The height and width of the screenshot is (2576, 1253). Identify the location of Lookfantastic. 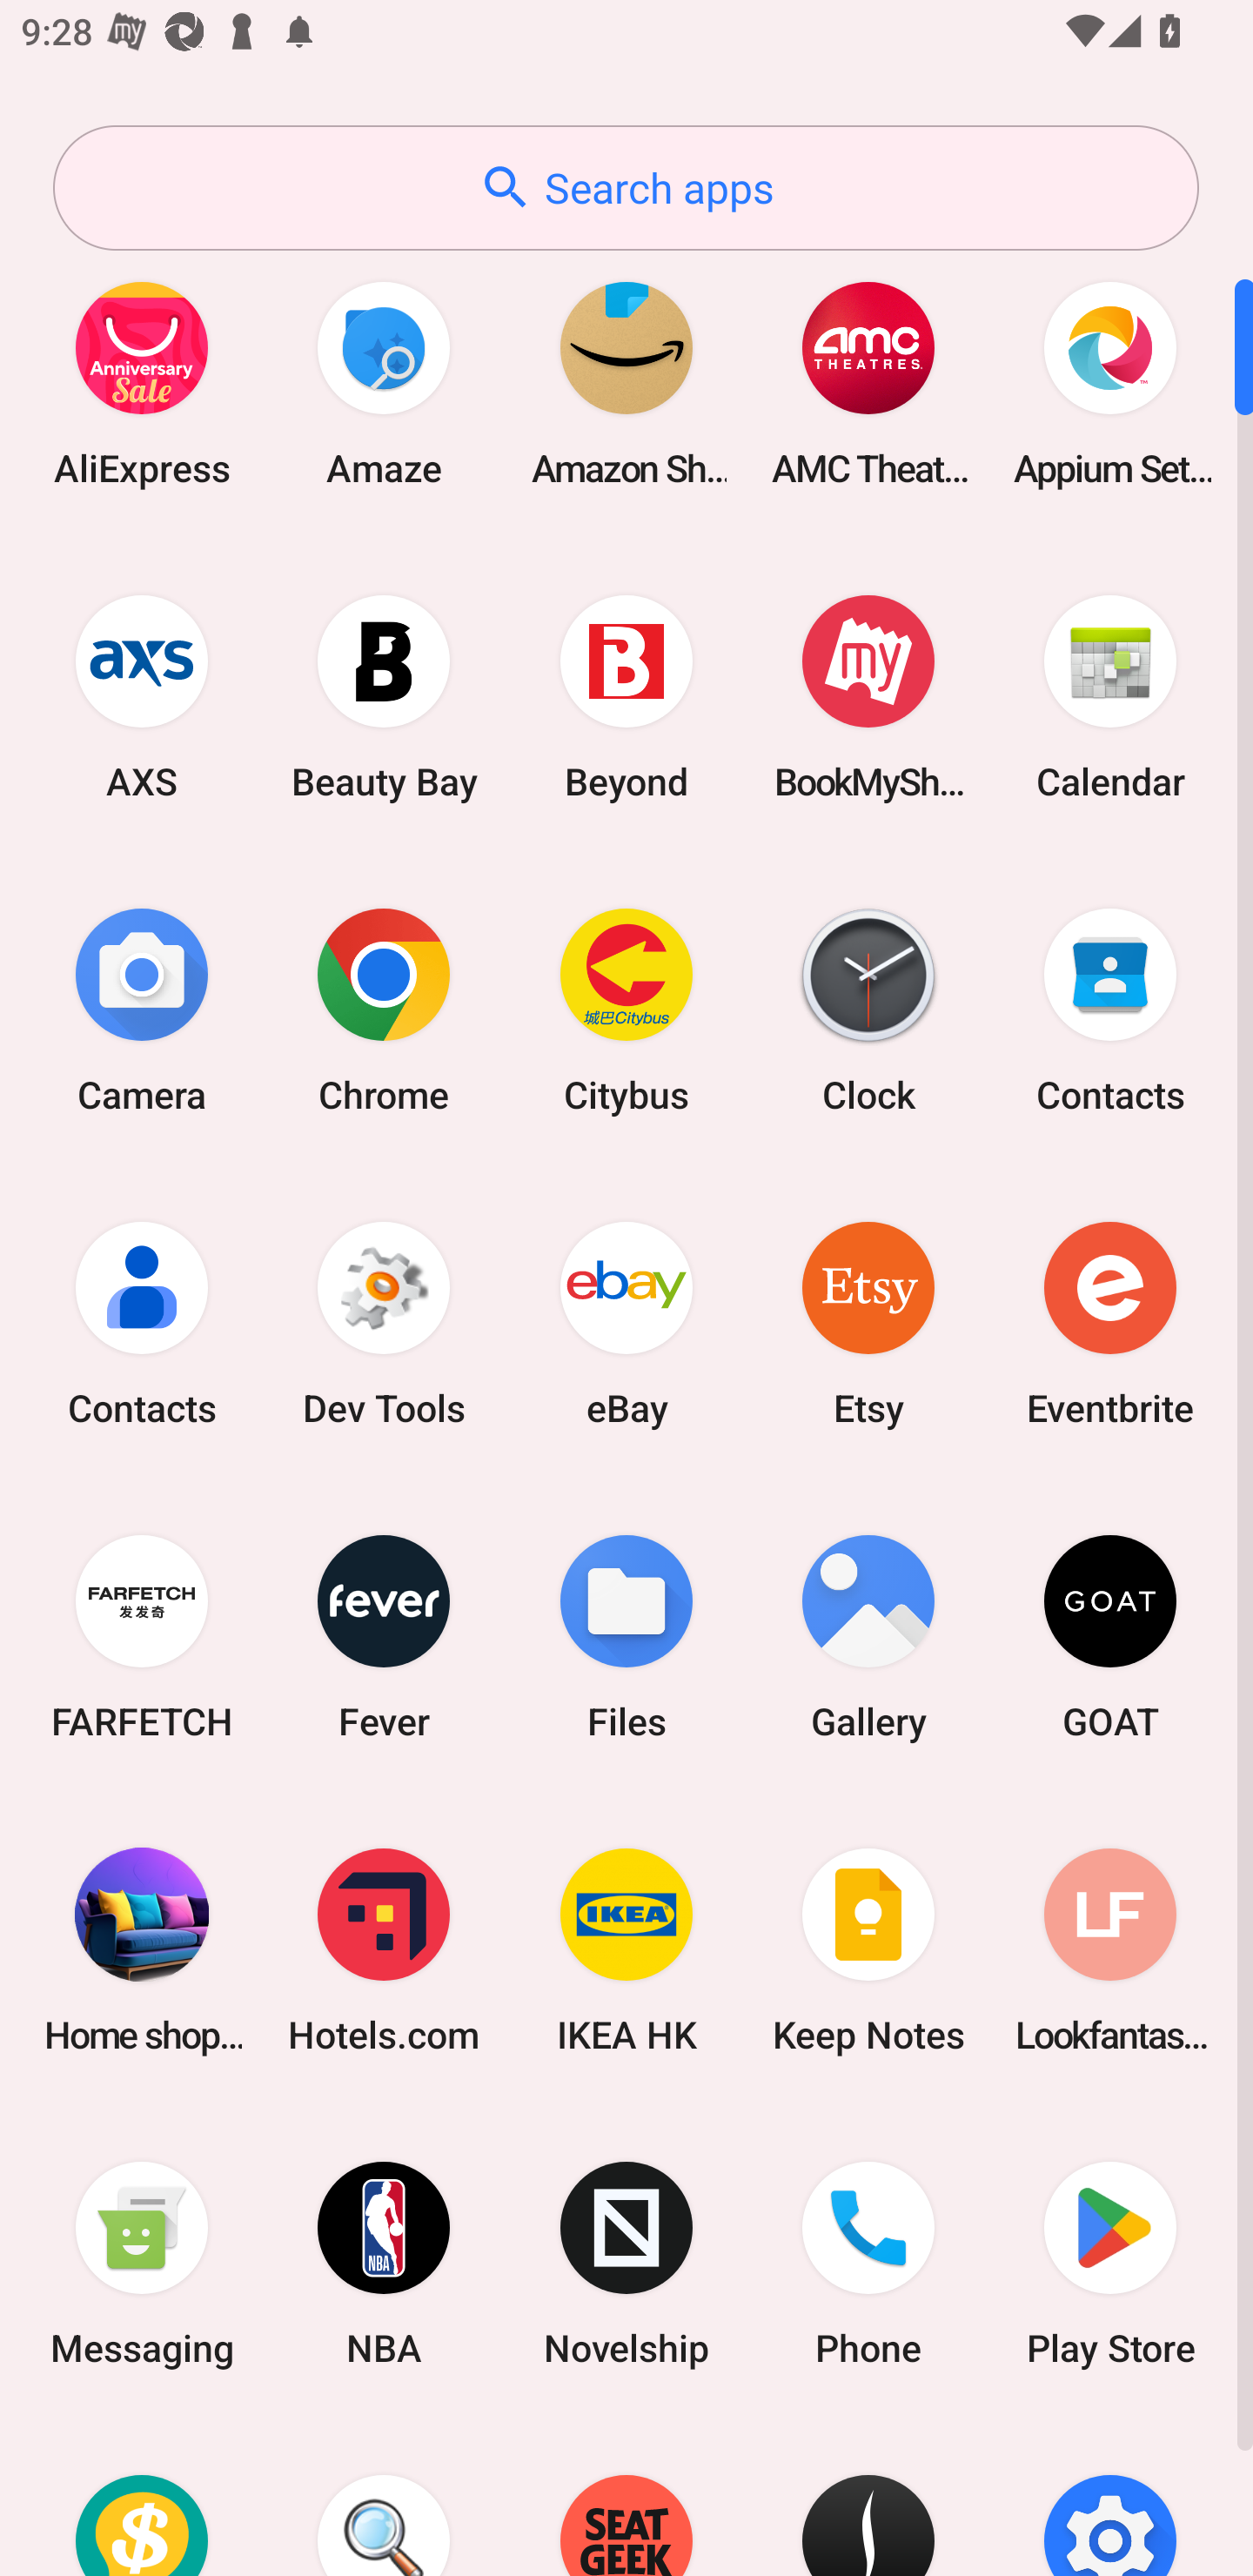
(1110, 1949).